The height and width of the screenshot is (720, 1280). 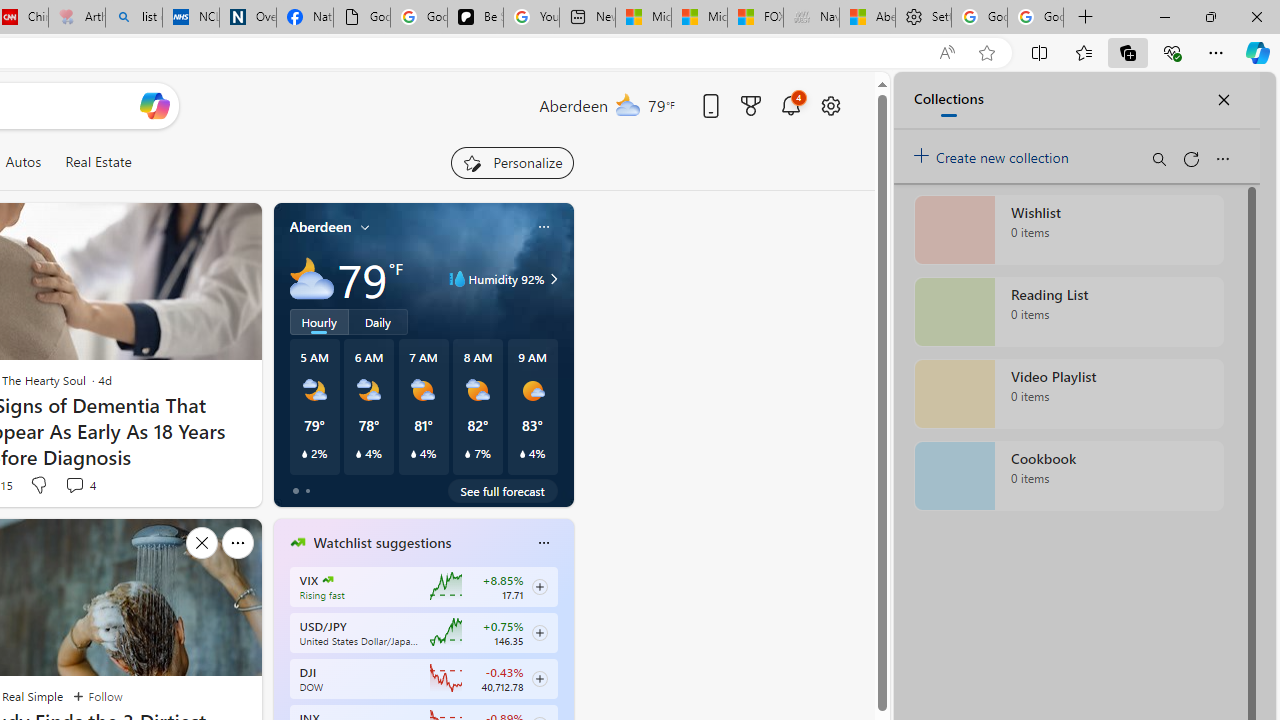 What do you see at coordinates (554, 278) in the screenshot?
I see `Class: weather-arrow-glyph` at bounding box center [554, 278].